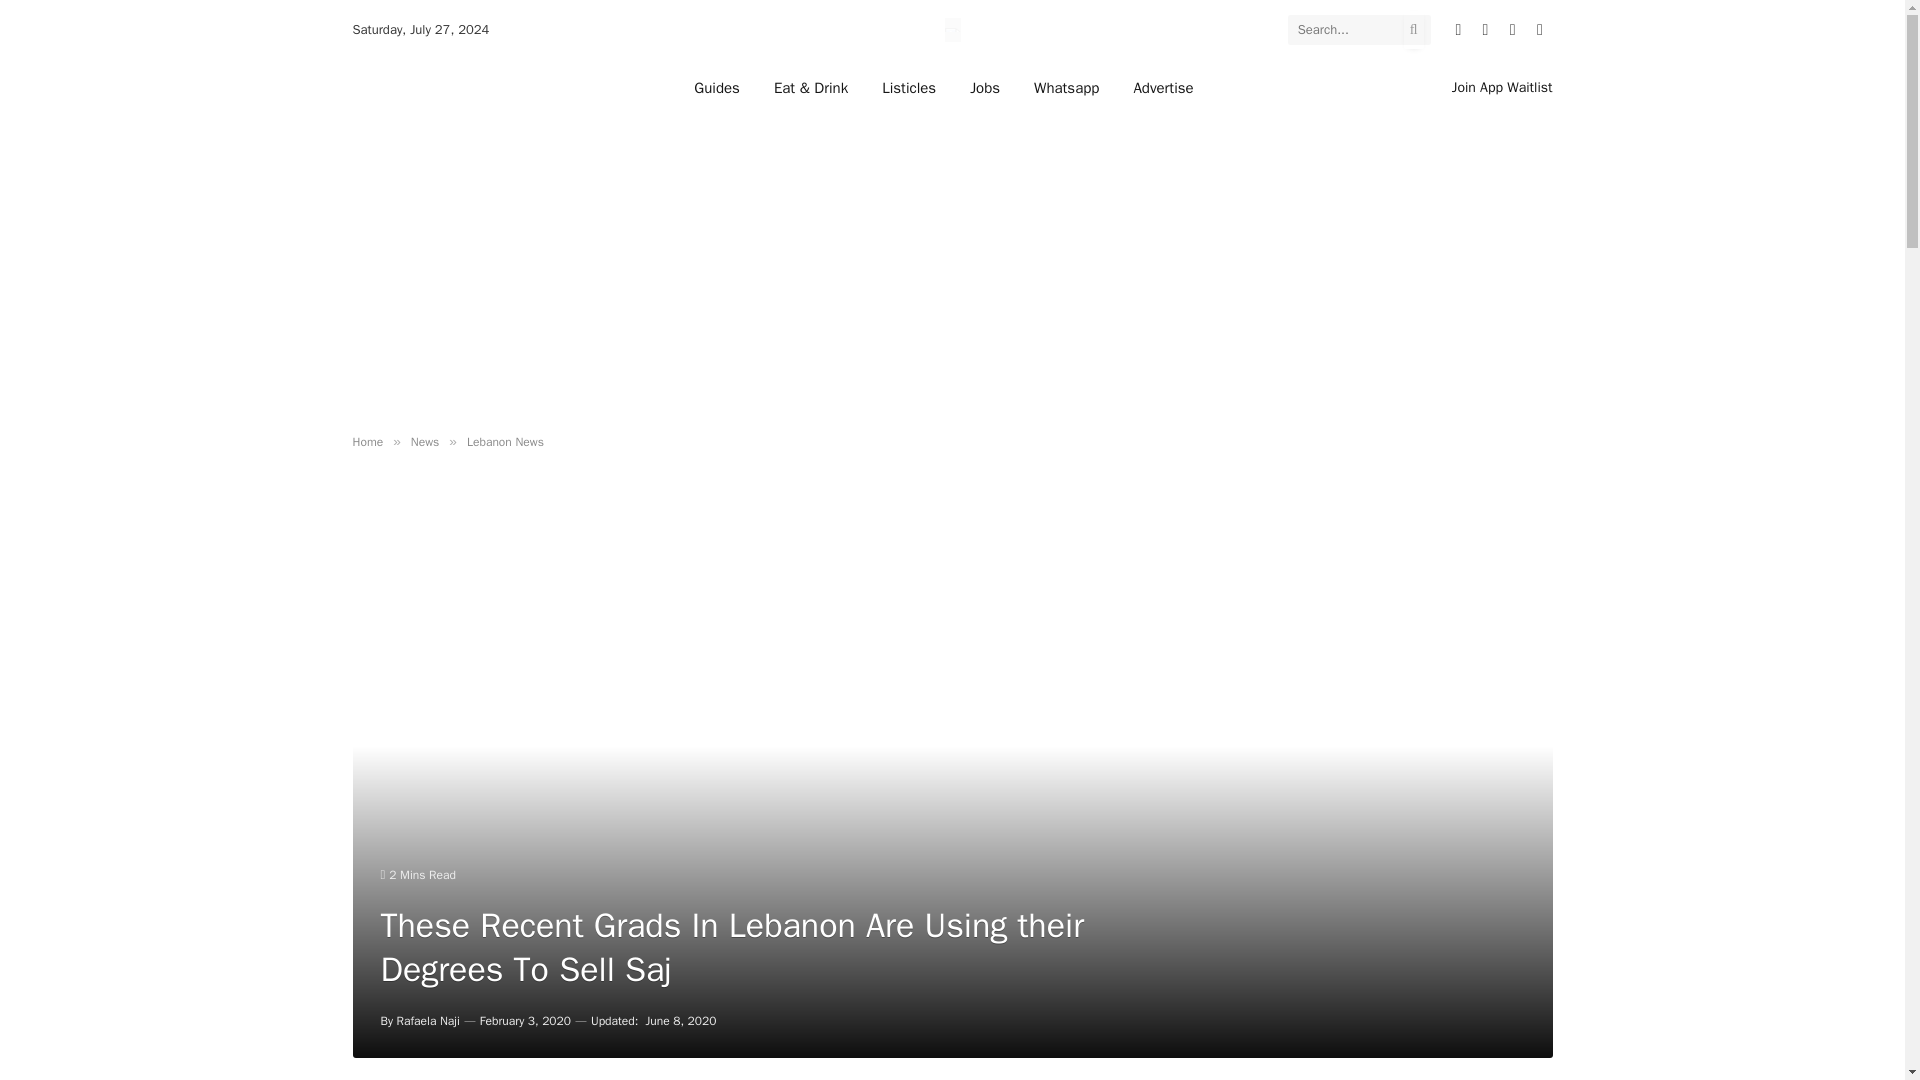 The image size is (1920, 1080). What do you see at coordinates (952, 30) in the screenshot?
I see `961` at bounding box center [952, 30].